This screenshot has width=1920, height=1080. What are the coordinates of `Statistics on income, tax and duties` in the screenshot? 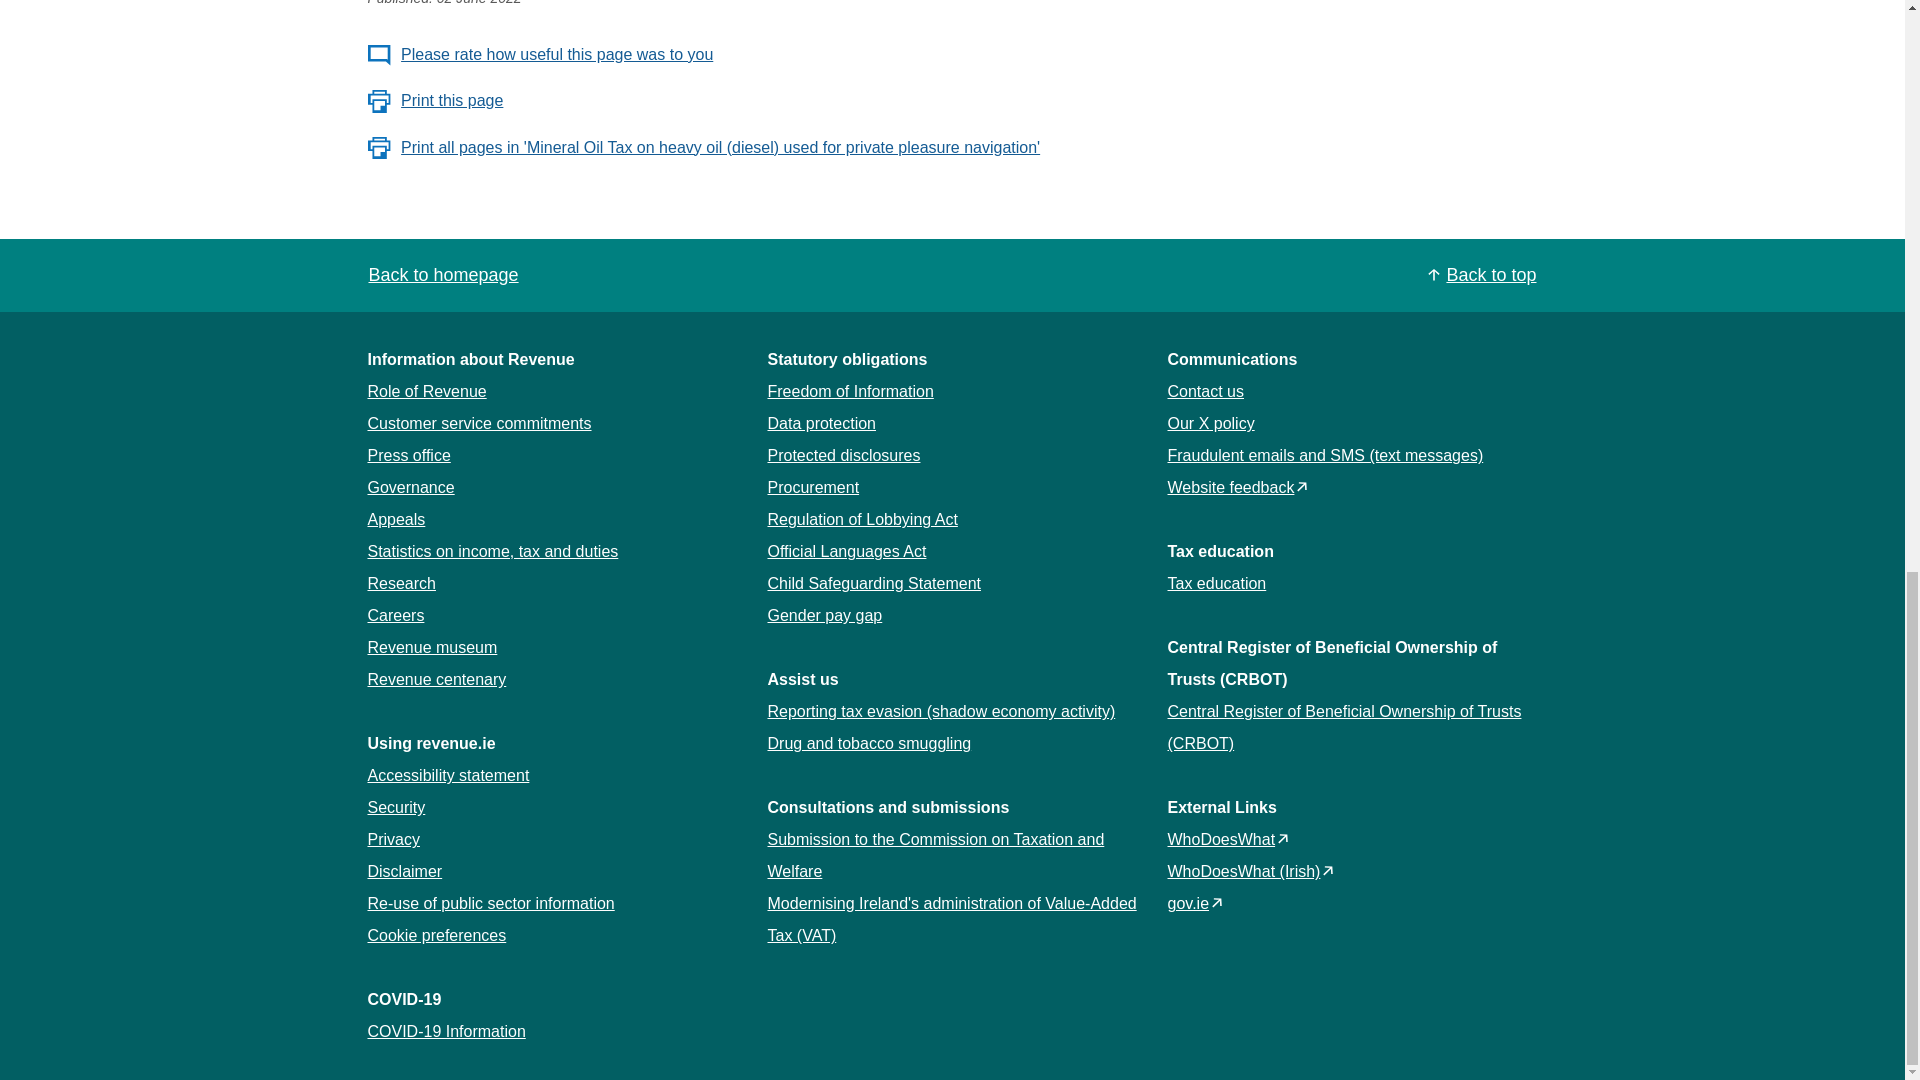 It's located at (493, 552).